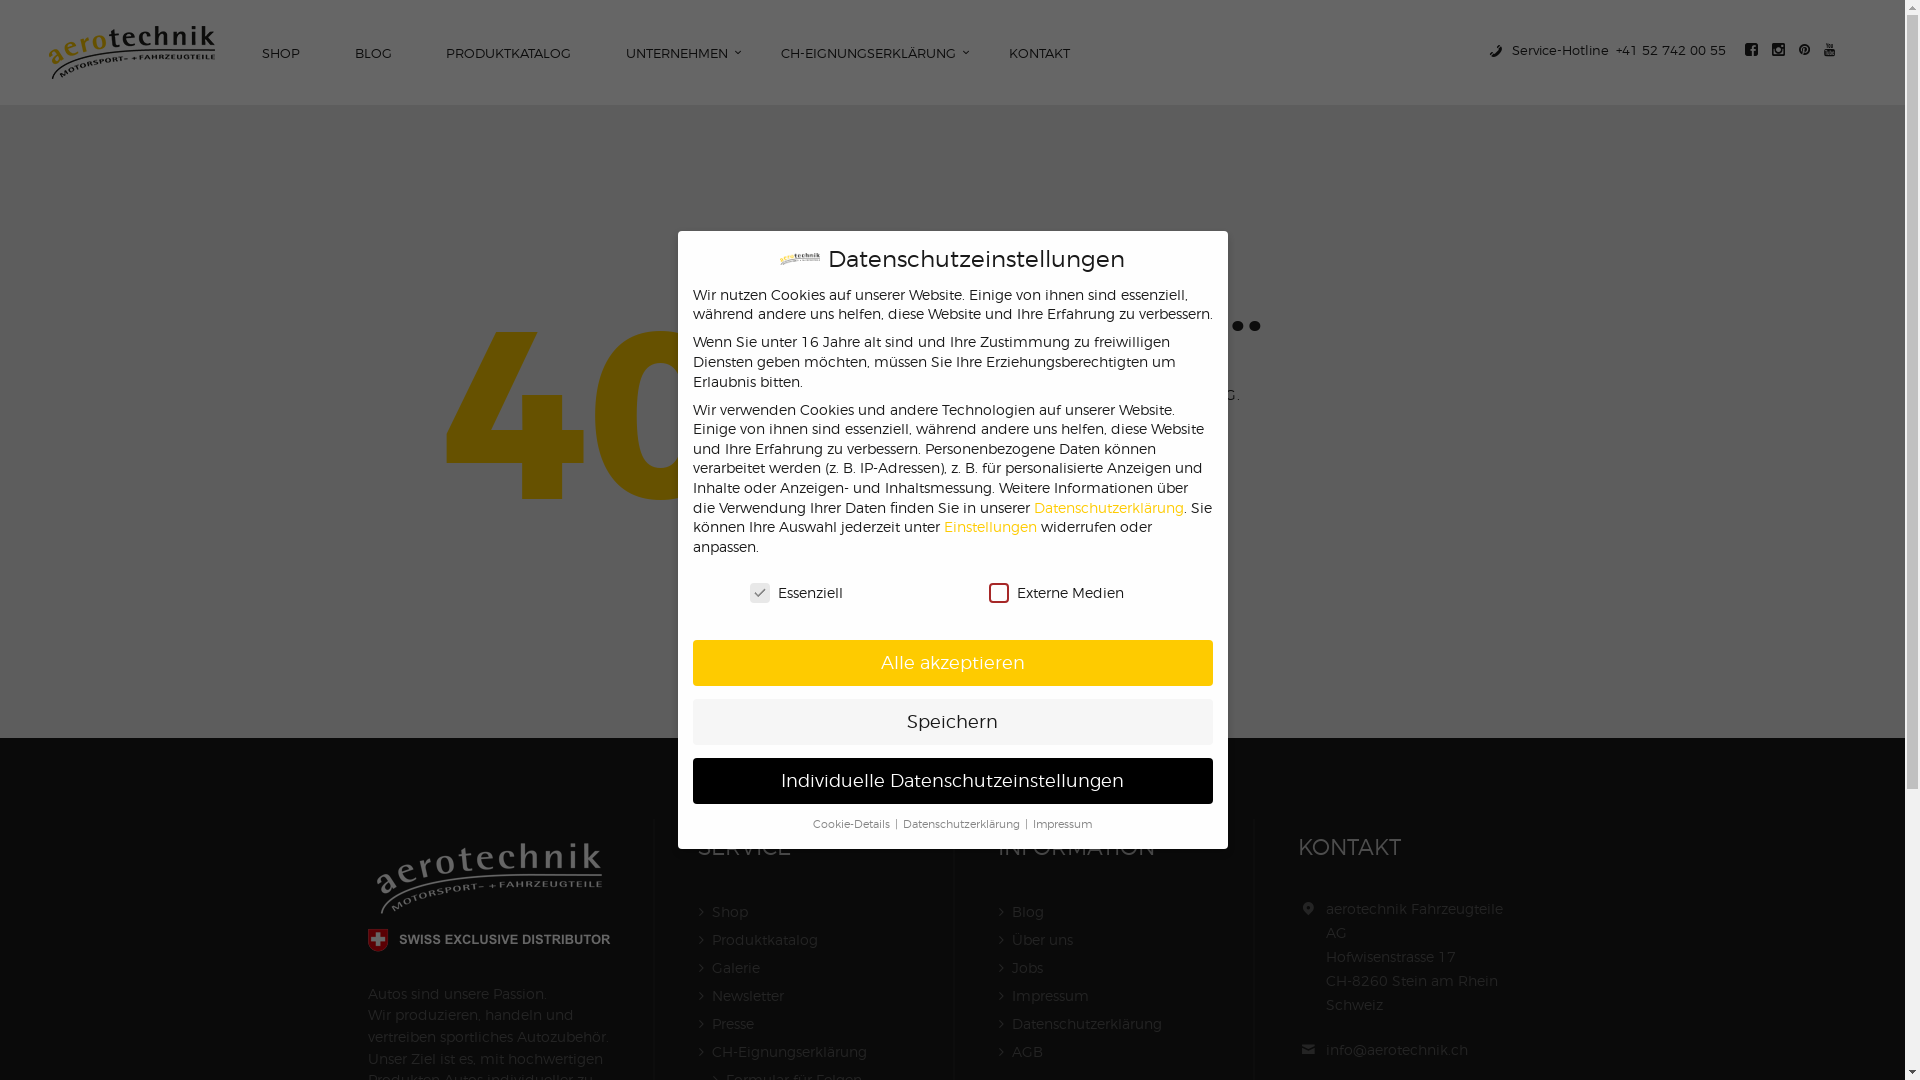  I want to click on SHOP, so click(282, 54).